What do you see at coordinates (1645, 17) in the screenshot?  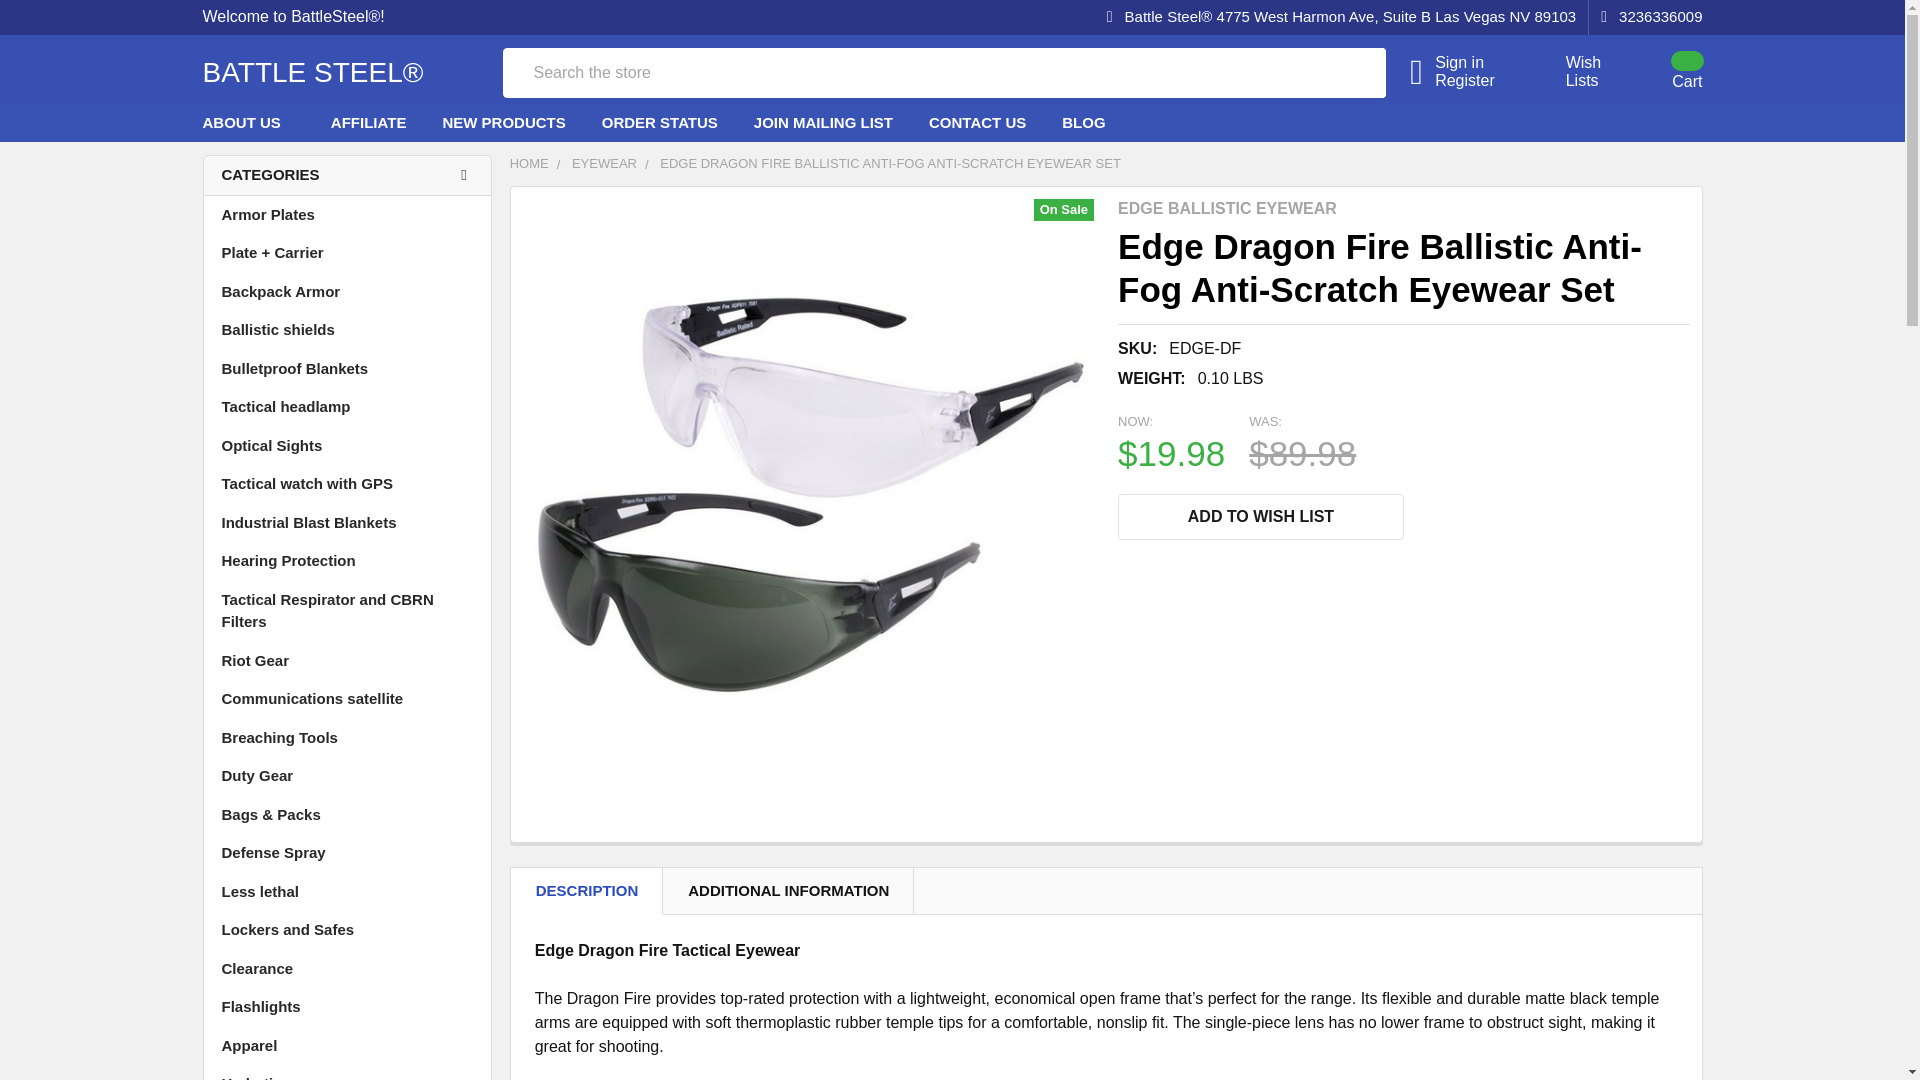 I see `3236336009` at bounding box center [1645, 17].